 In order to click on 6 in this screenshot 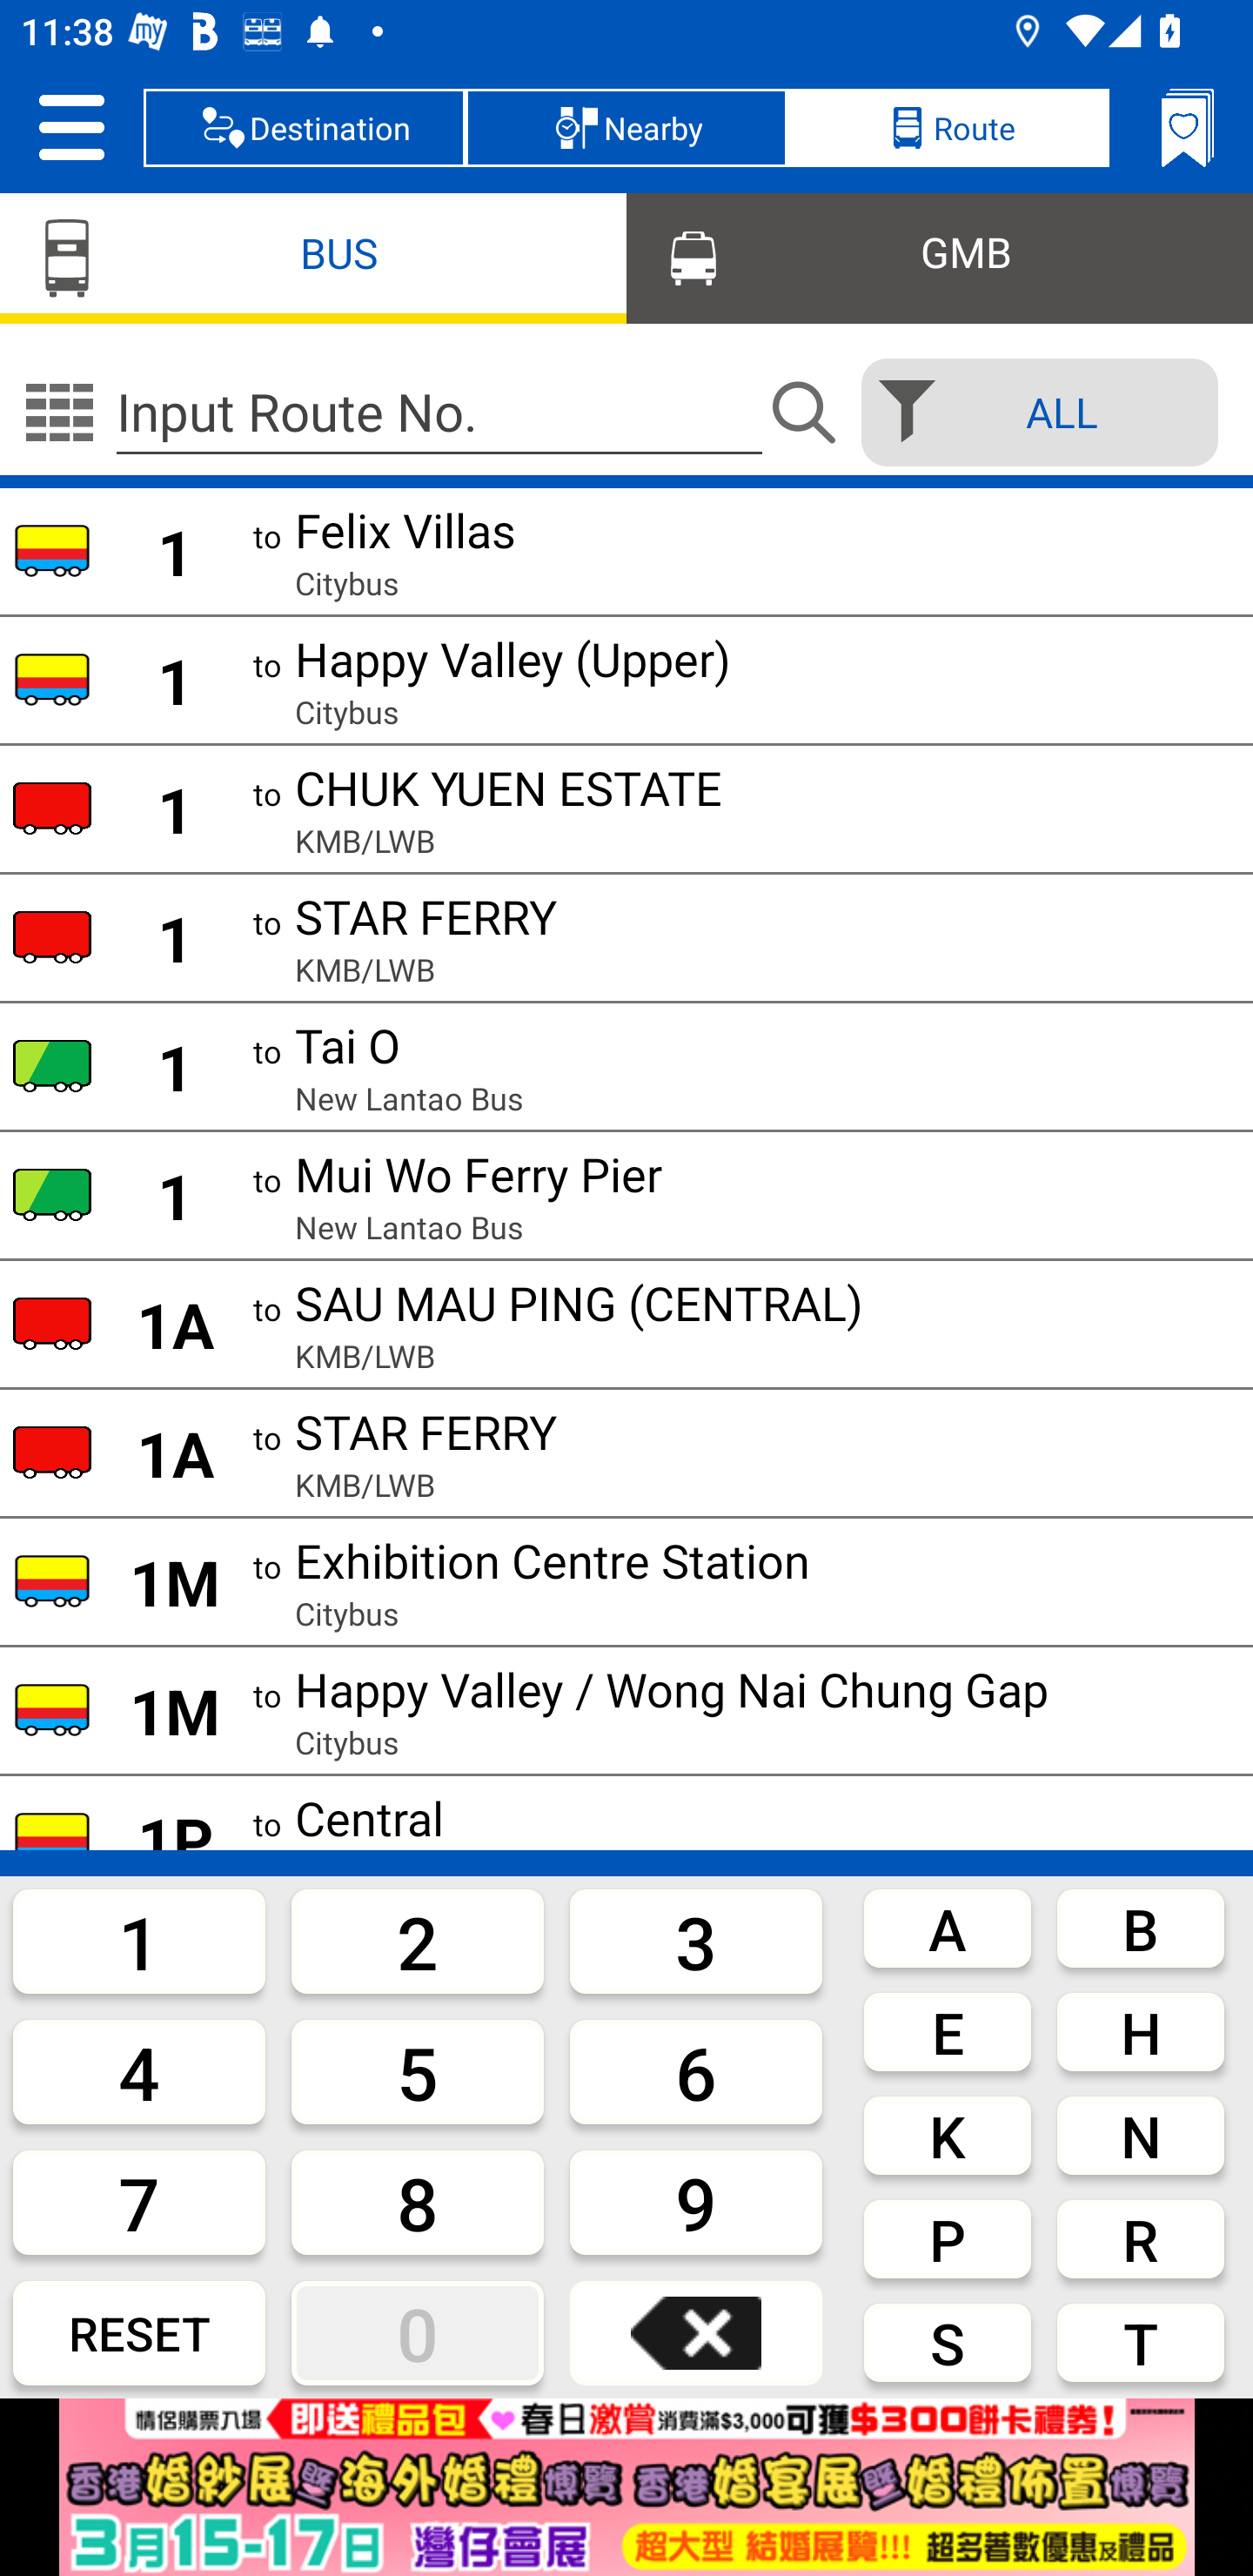, I will do `click(696, 2072)`.